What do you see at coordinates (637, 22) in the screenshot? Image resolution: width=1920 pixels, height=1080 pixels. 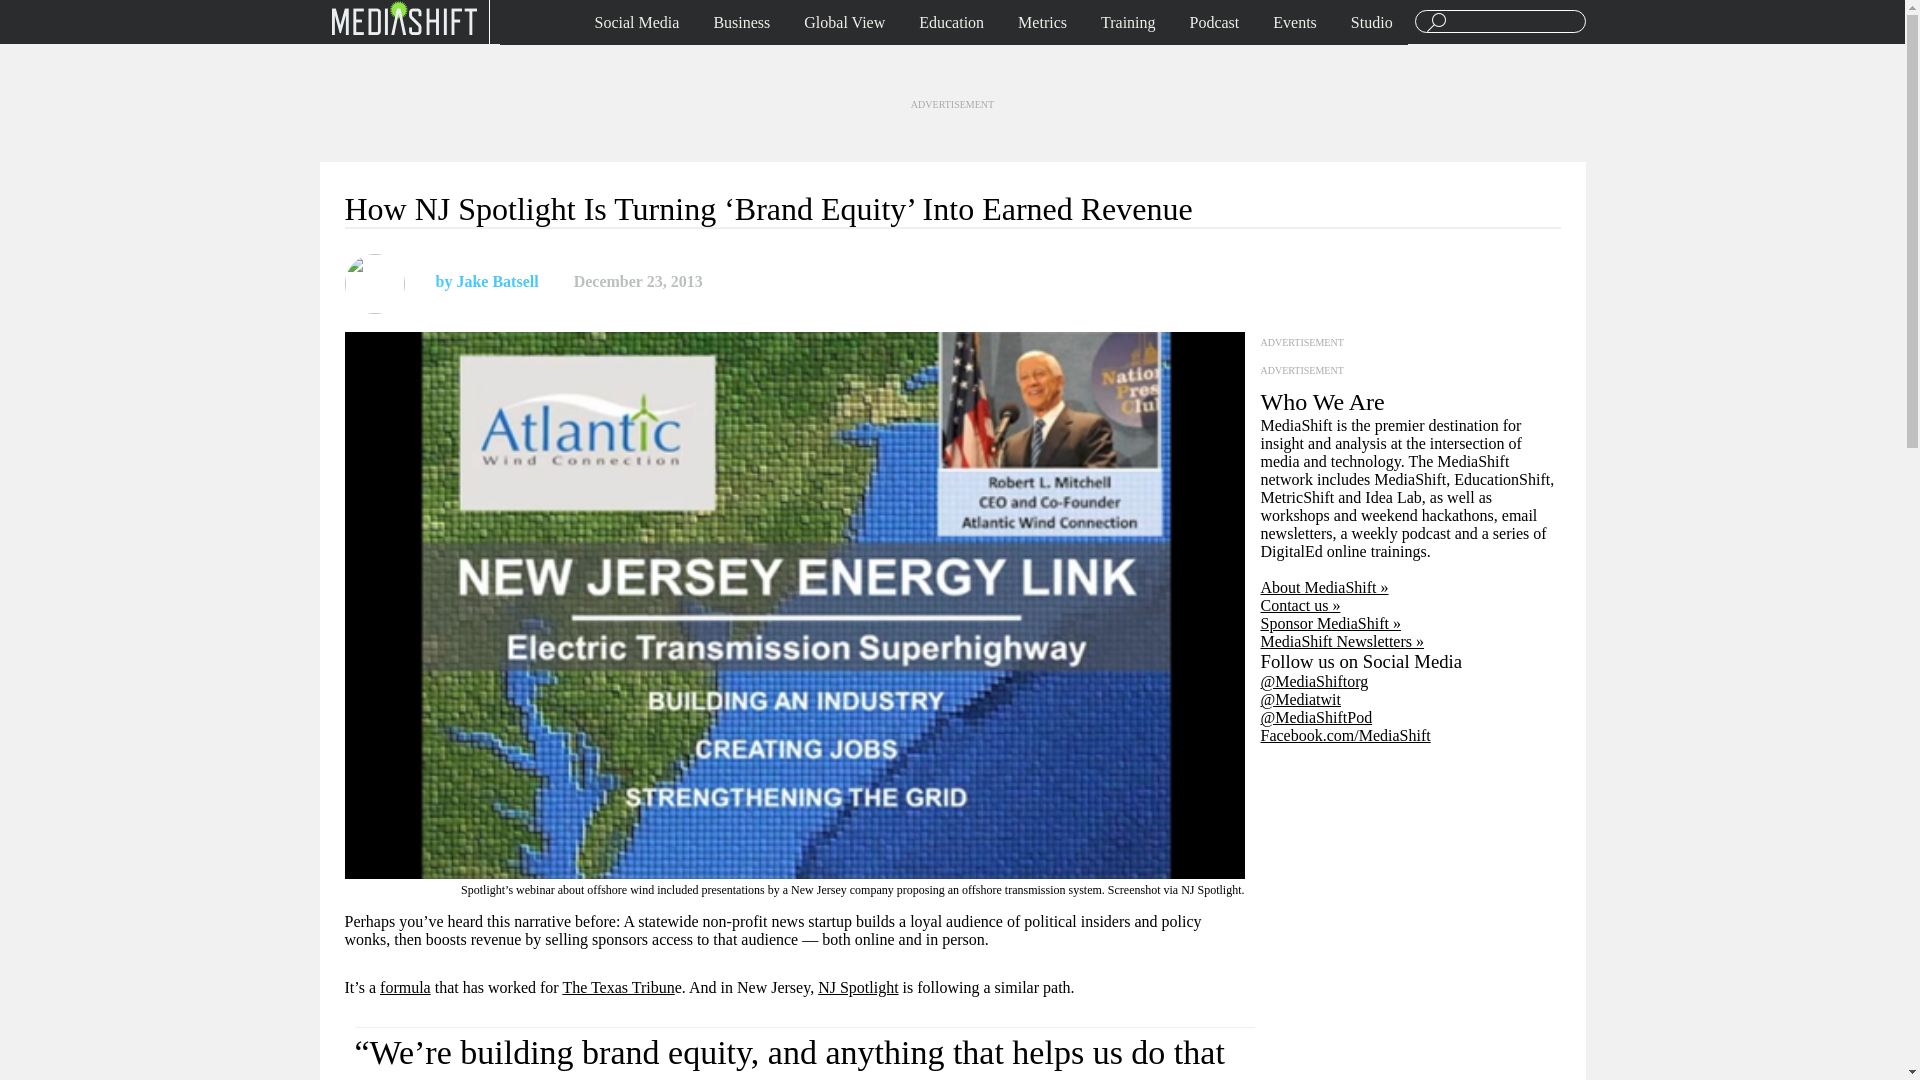 I see `Social Media` at bounding box center [637, 22].